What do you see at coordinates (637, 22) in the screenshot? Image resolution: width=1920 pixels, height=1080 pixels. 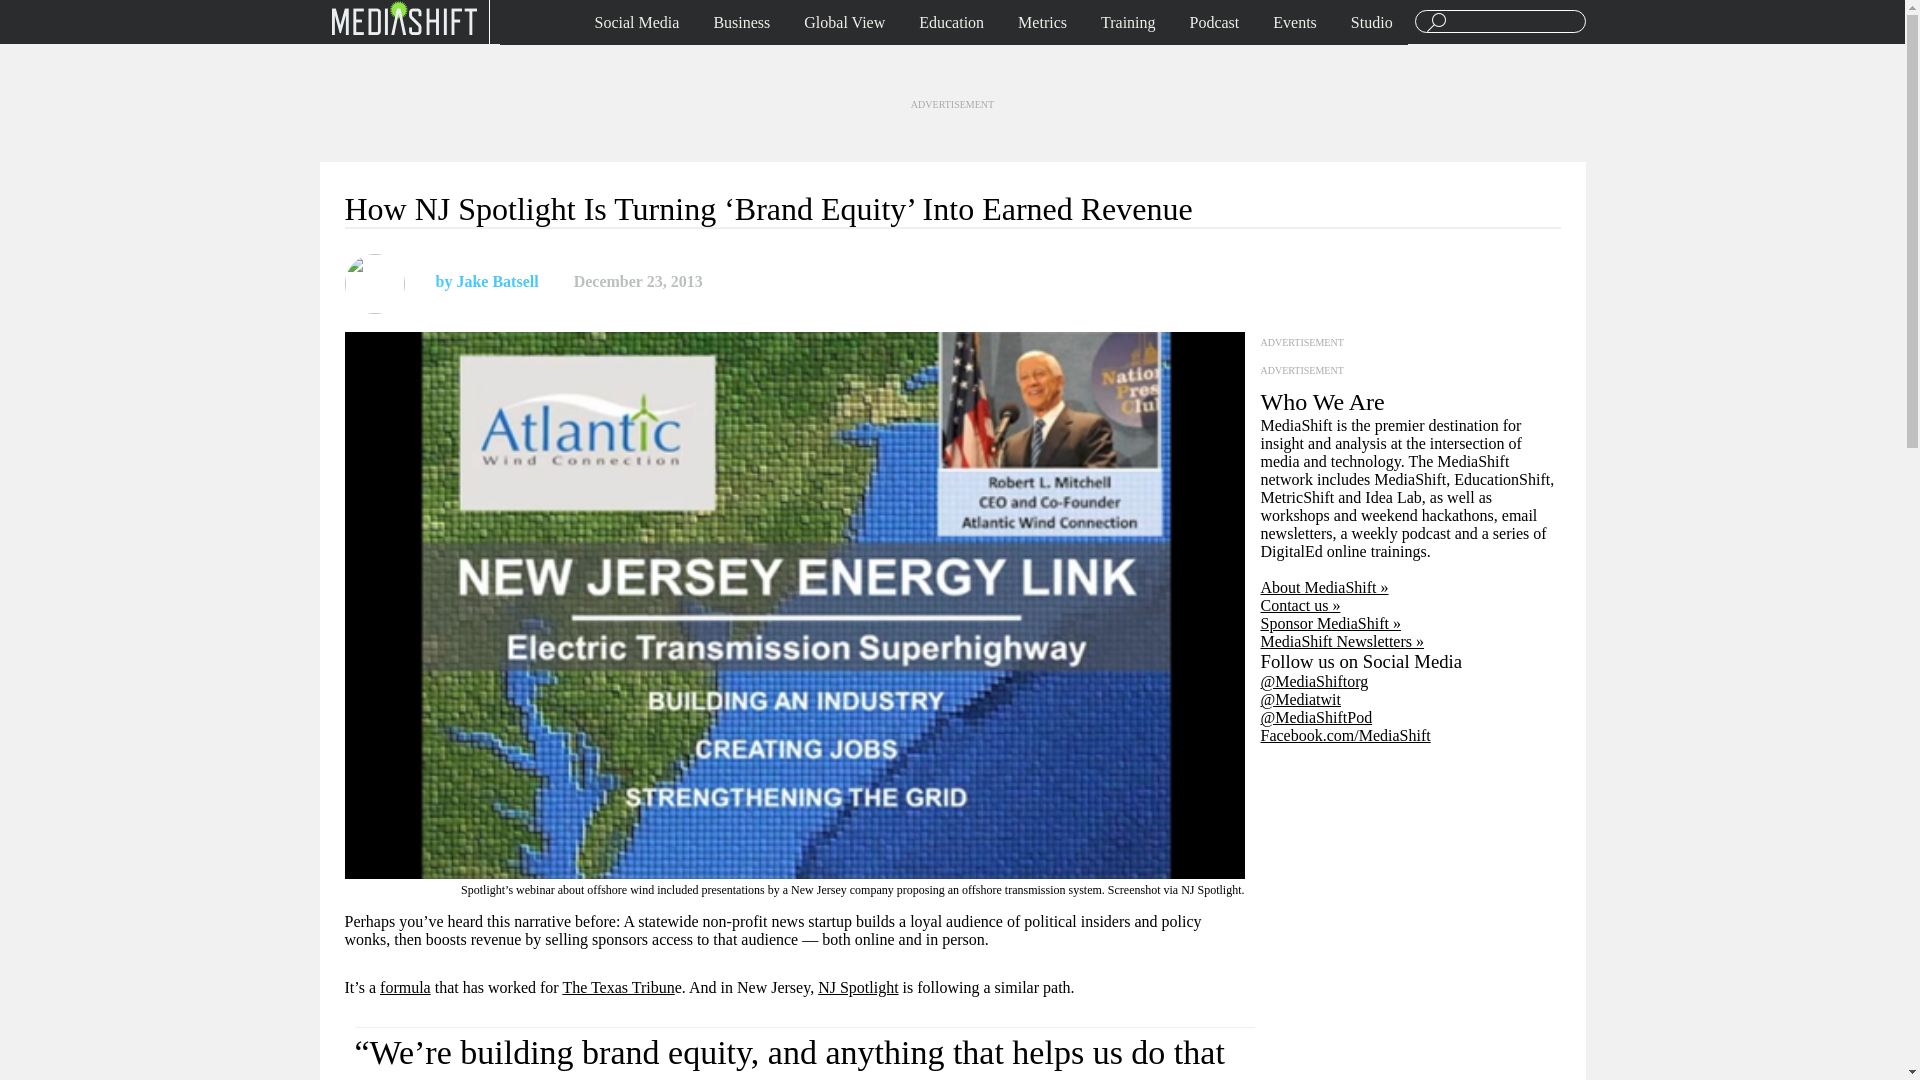 I see `Social Media` at bounding box center [637, 22].